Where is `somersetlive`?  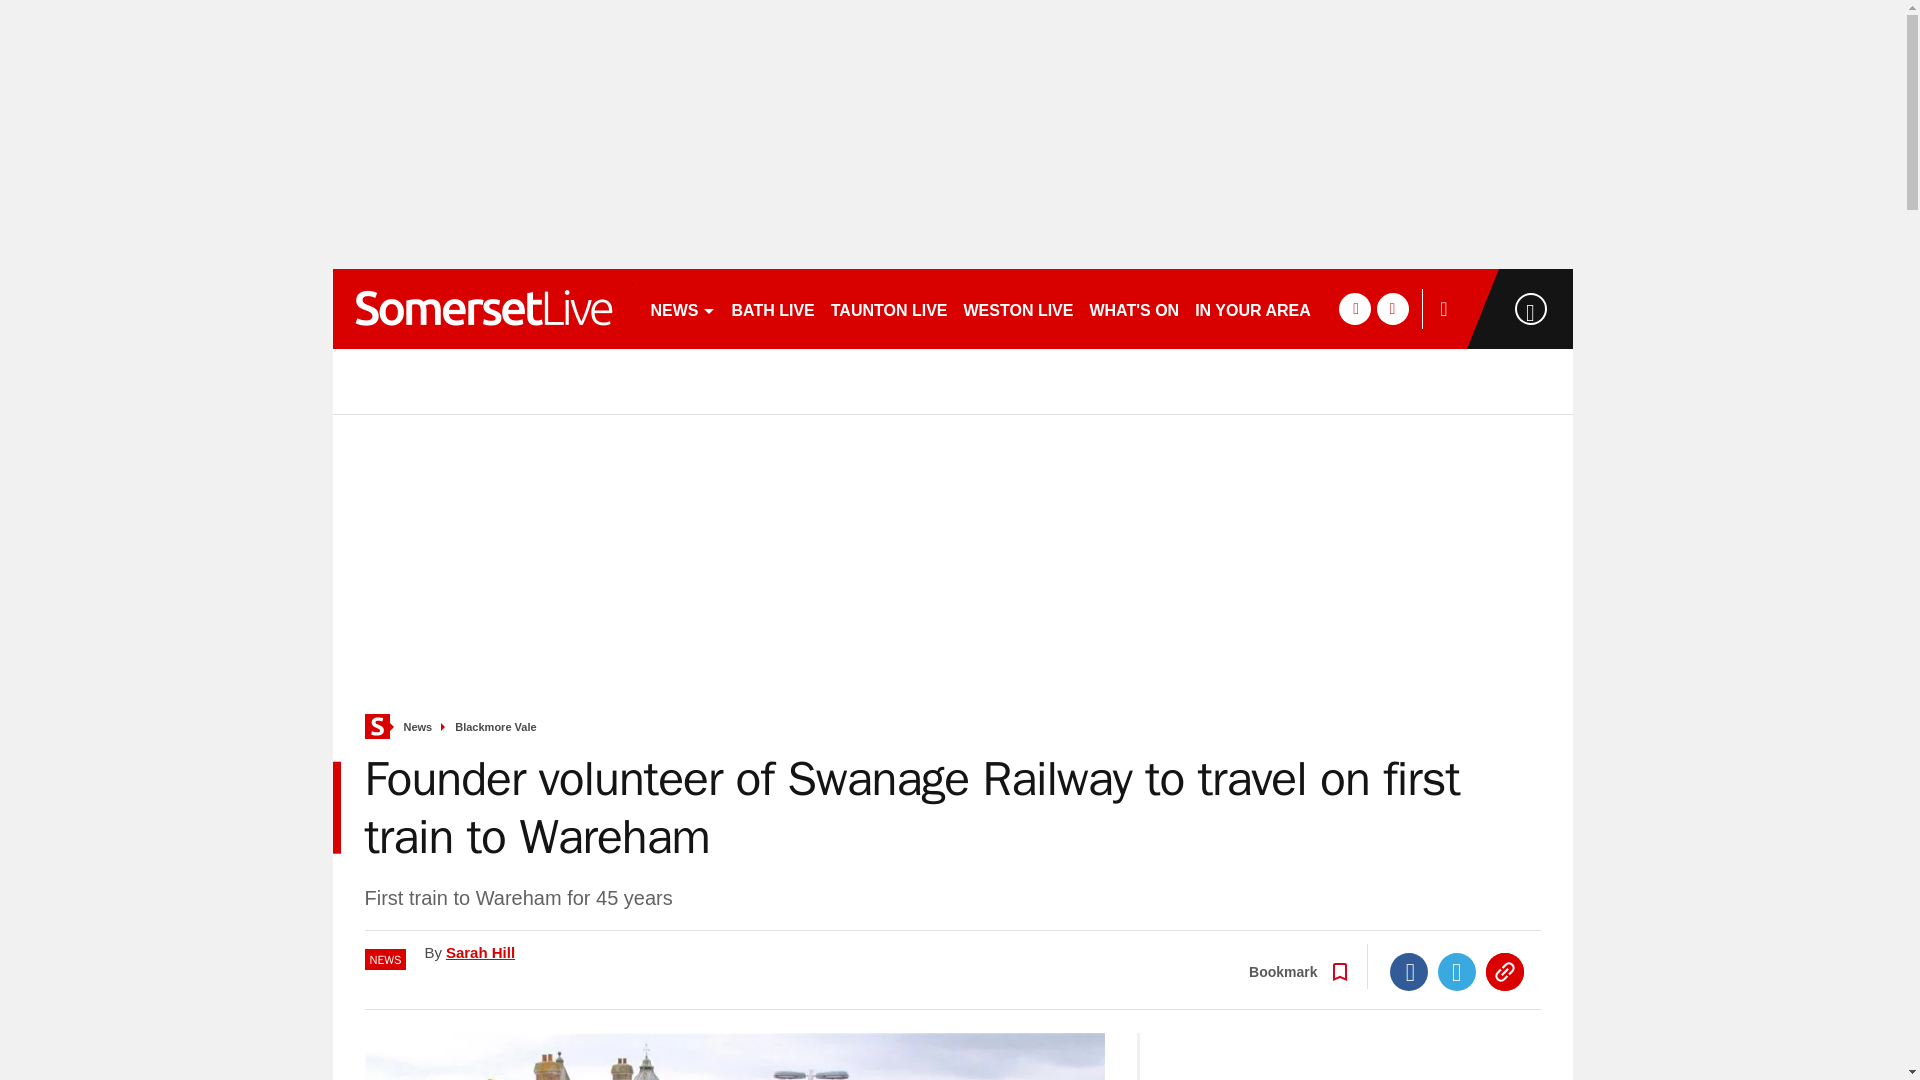
somersetlive is located at coordinates (482, 308).